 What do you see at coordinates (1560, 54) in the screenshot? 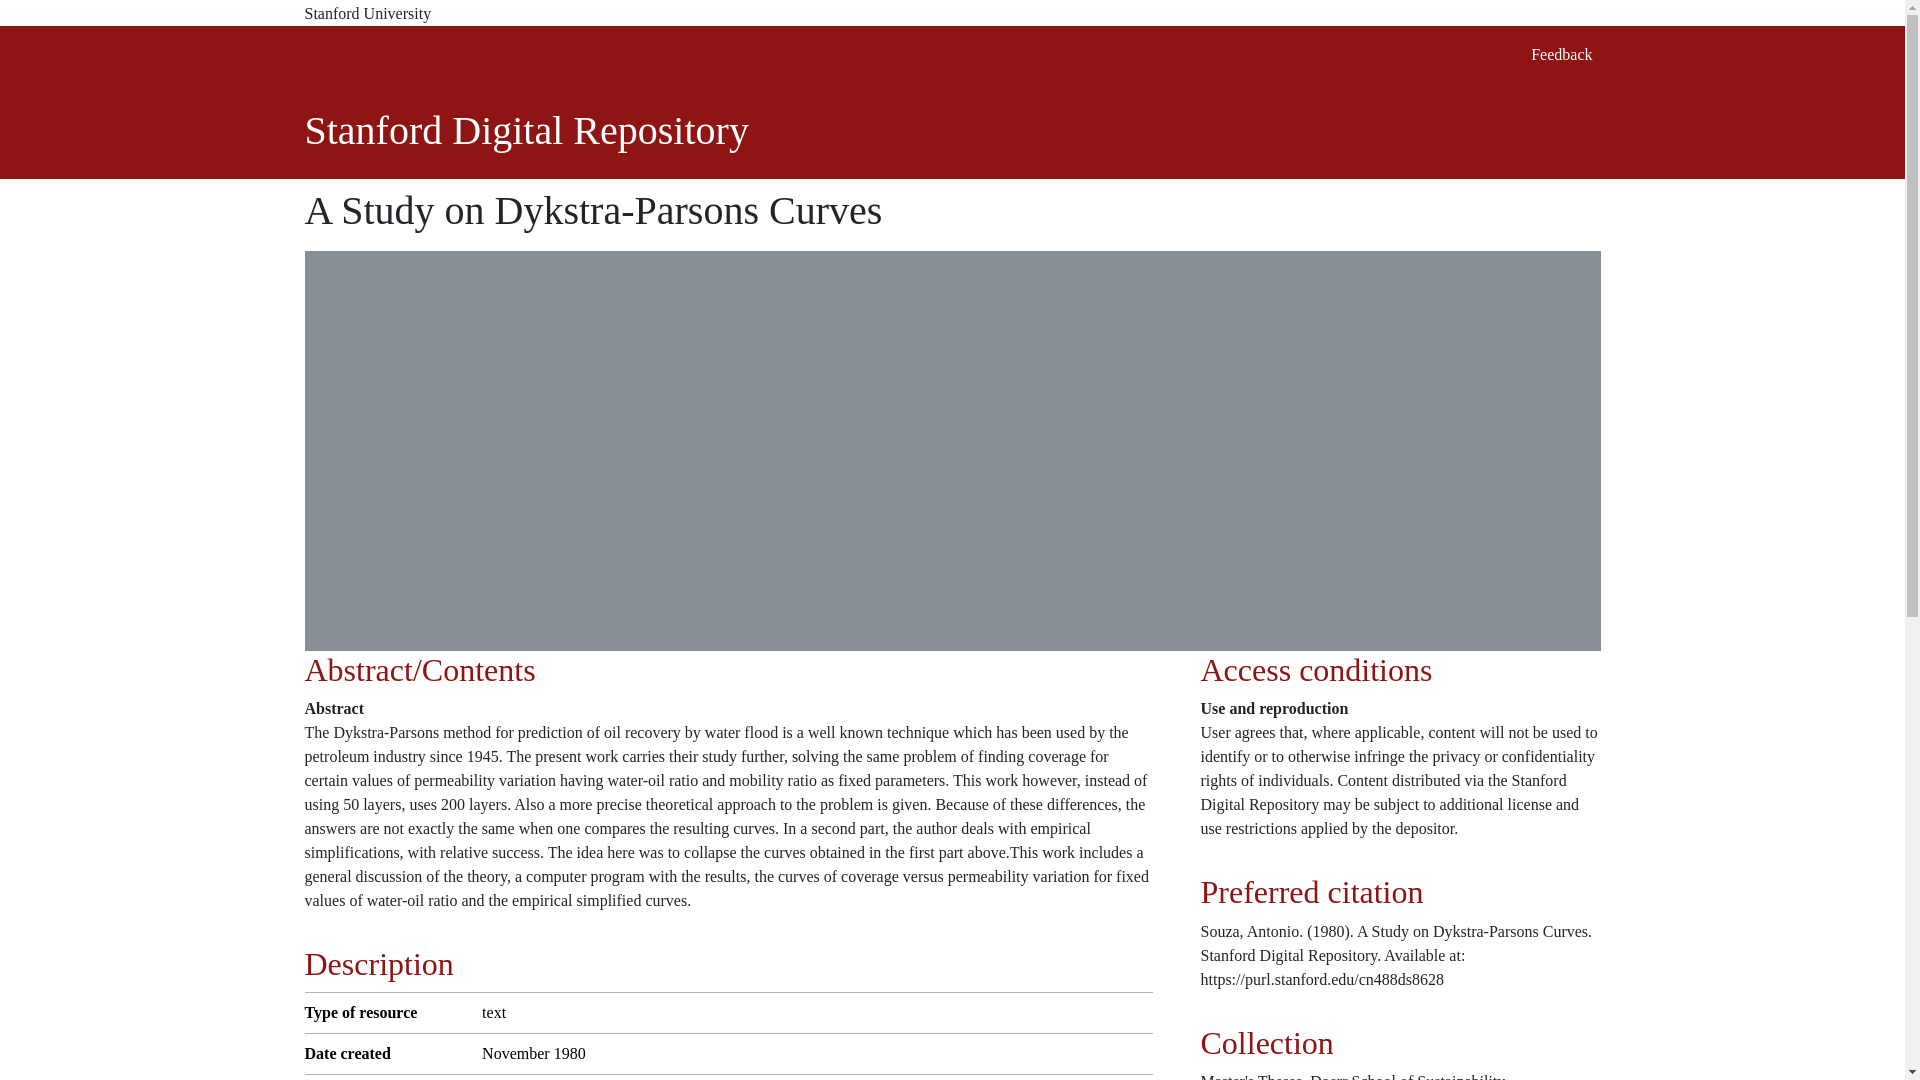
I see `Feedback` at bounding box center [1560, 54].